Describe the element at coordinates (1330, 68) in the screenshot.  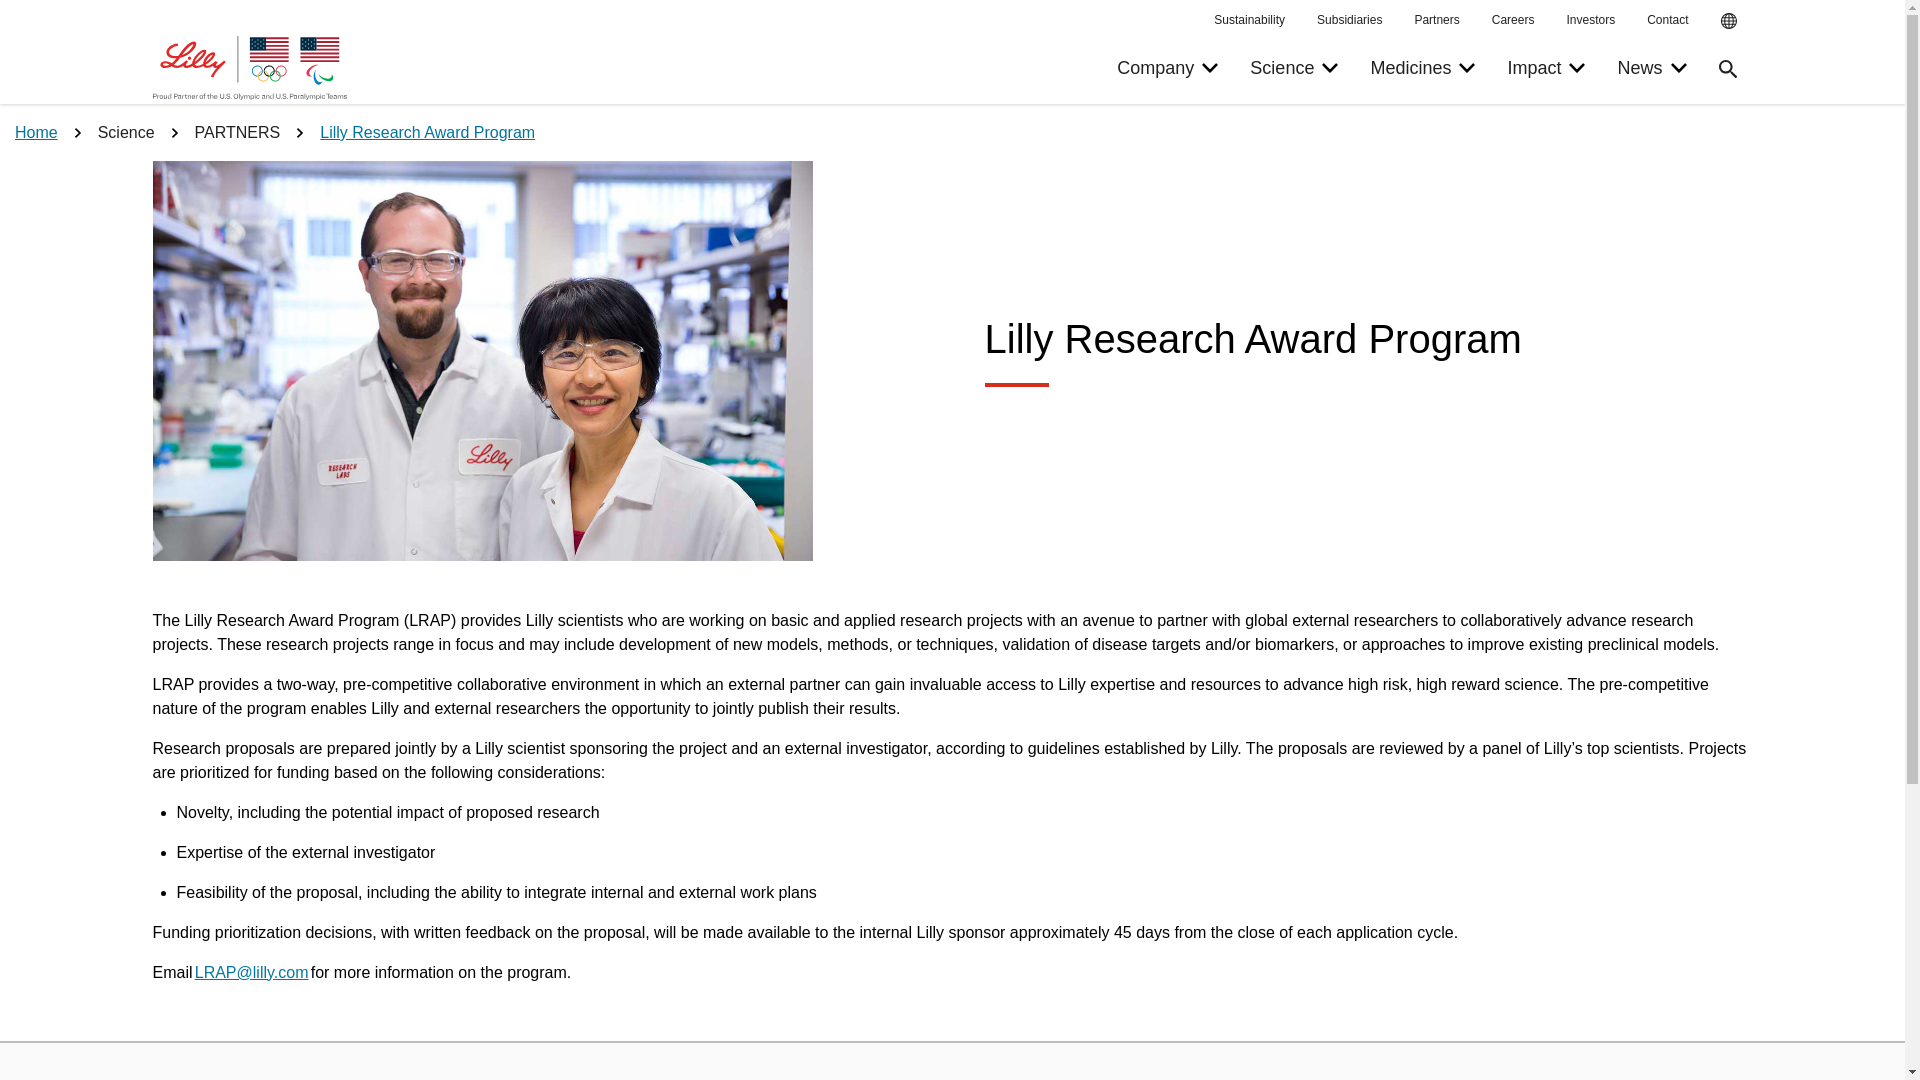
I see `Globe` at that location.